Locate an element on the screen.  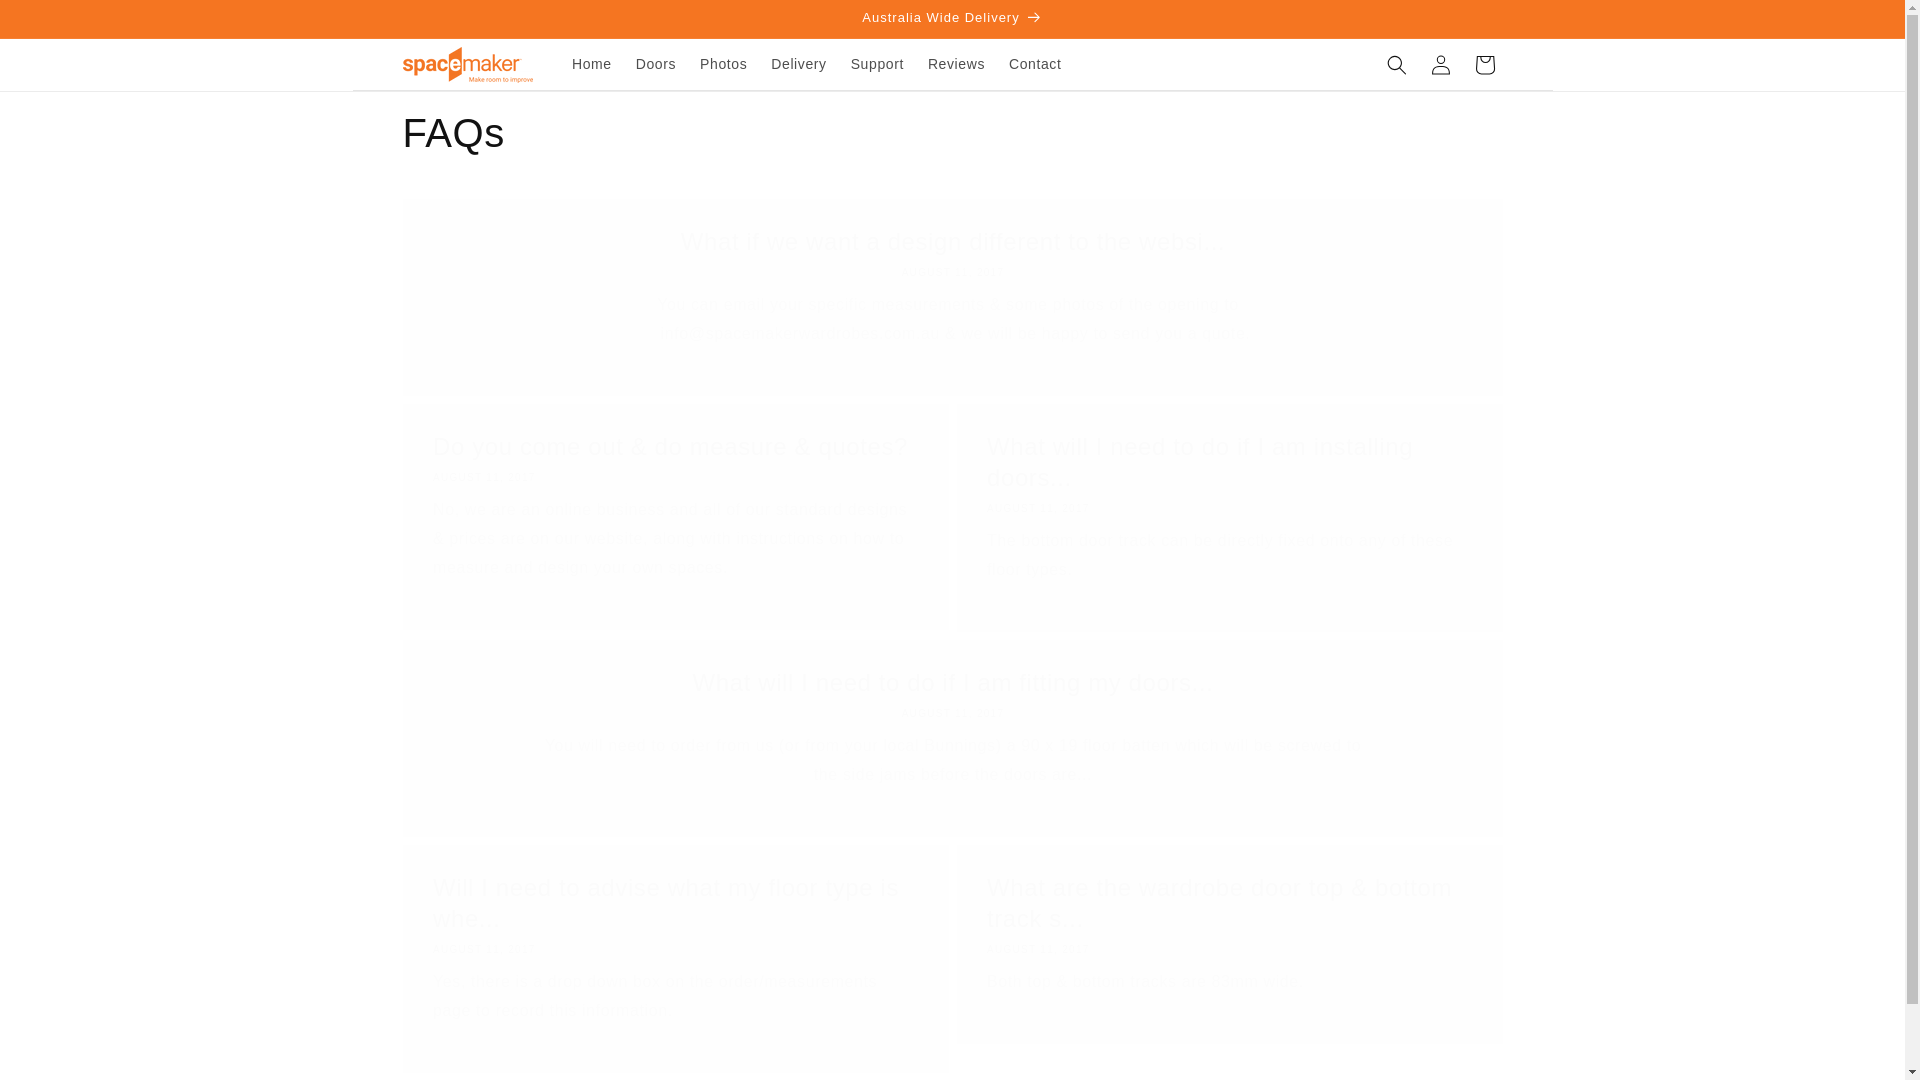
What if we want a design different to the websi... is located at coordinates (952, 241).